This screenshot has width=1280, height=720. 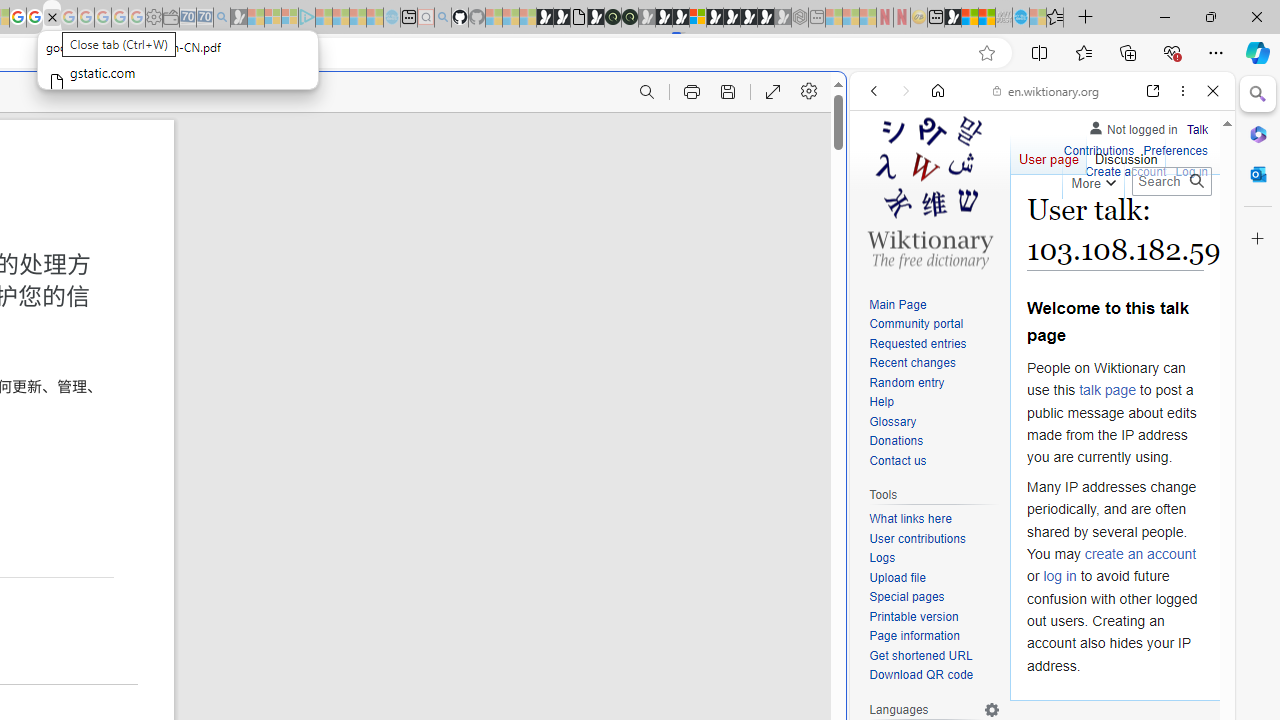 I want to click on Log in, so click(x=1192, y=172).